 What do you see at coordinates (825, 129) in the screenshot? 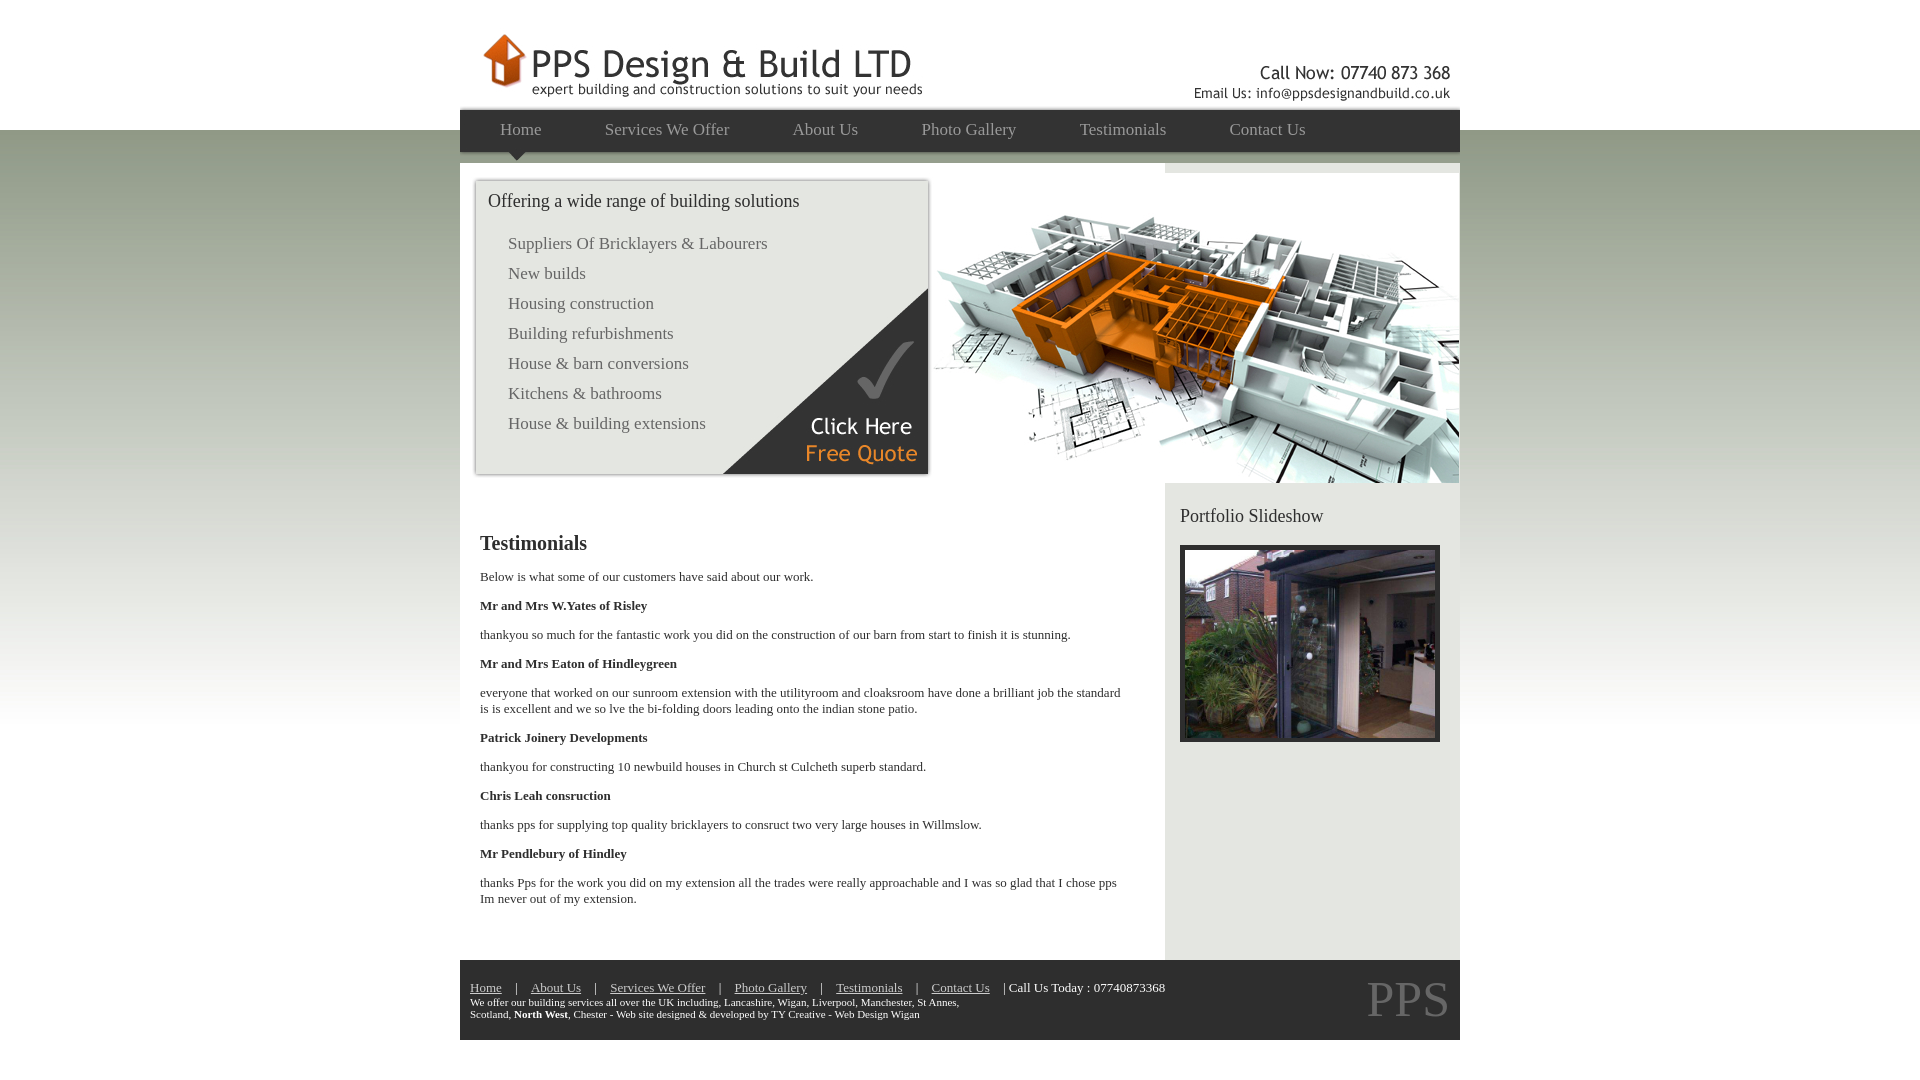
I see `About Us` at bounding box center [825, 129].